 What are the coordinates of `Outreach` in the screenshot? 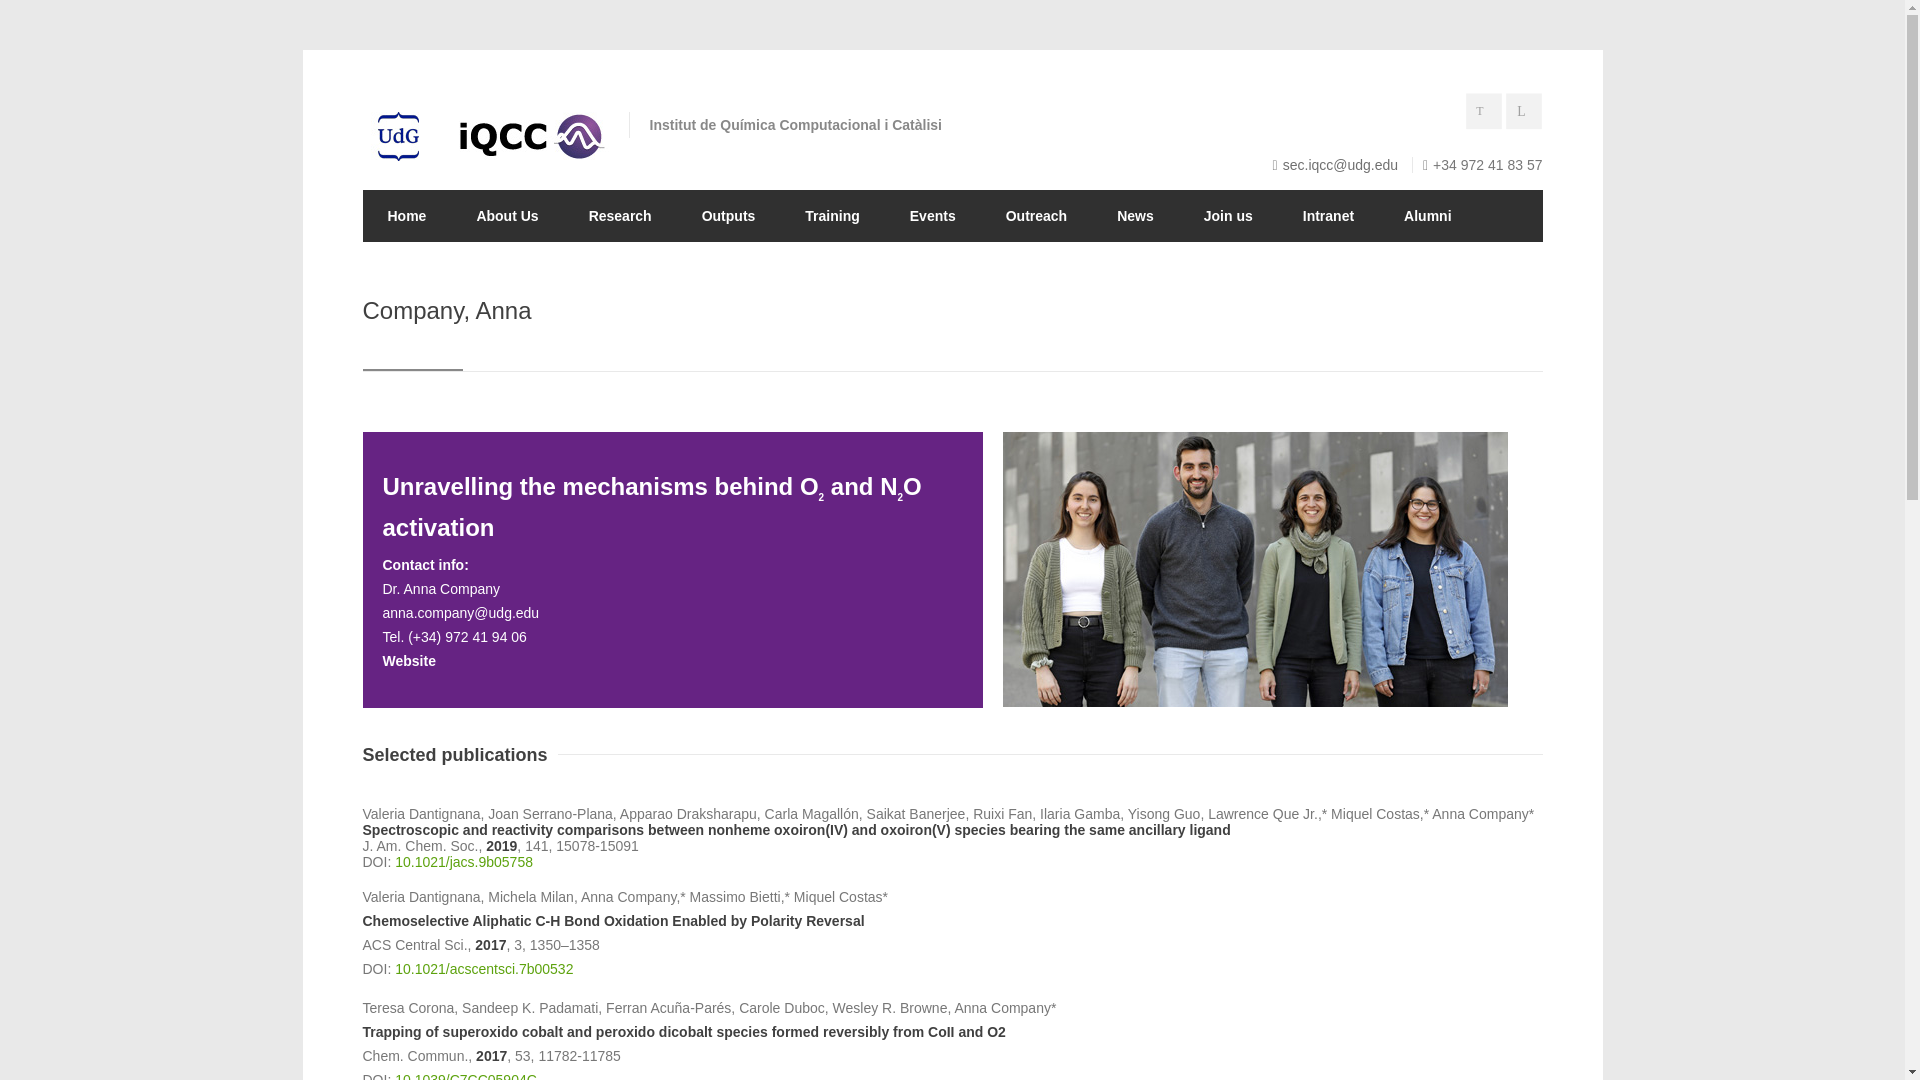 It's located at (1036, 216).